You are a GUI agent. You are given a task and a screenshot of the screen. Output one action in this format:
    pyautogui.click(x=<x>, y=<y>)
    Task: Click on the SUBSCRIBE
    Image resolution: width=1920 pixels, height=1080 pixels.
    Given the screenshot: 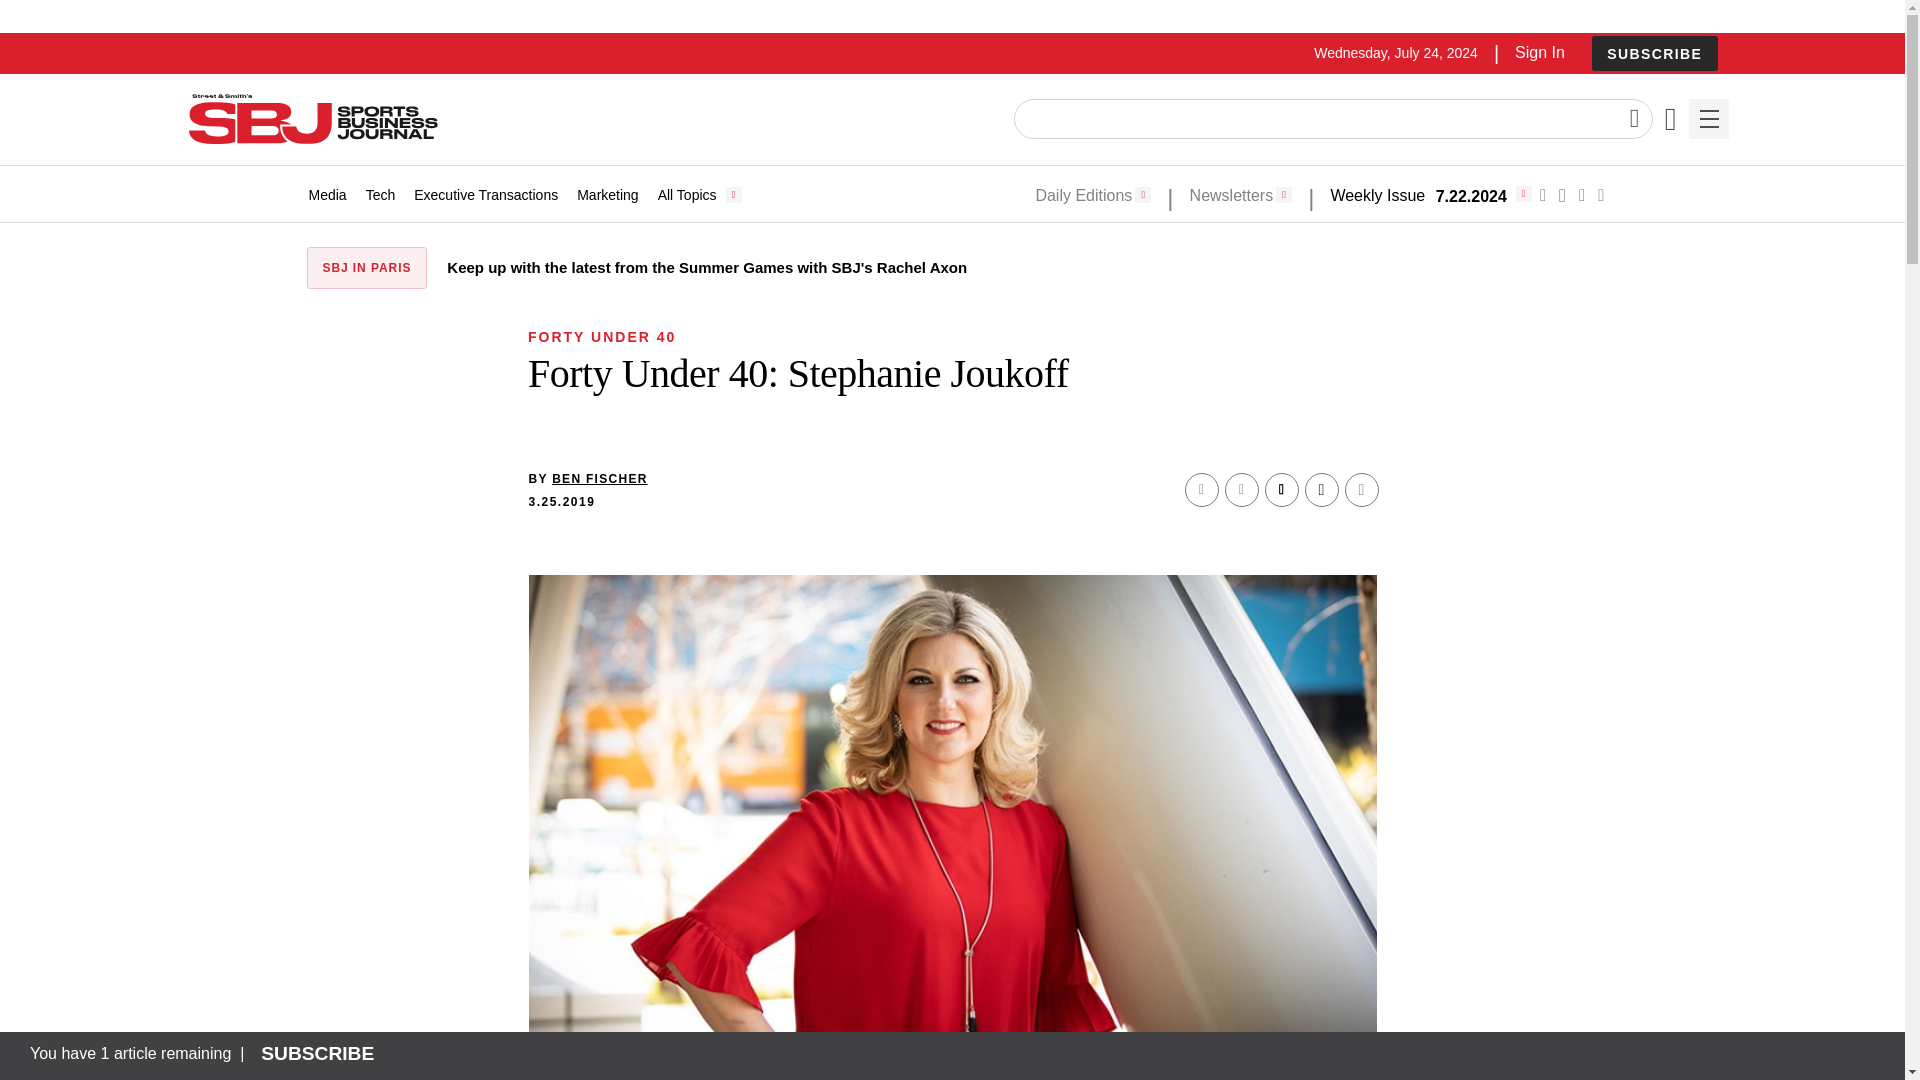 What is the action you would take?
    pyautogui.click(x=1654, y=53)
    